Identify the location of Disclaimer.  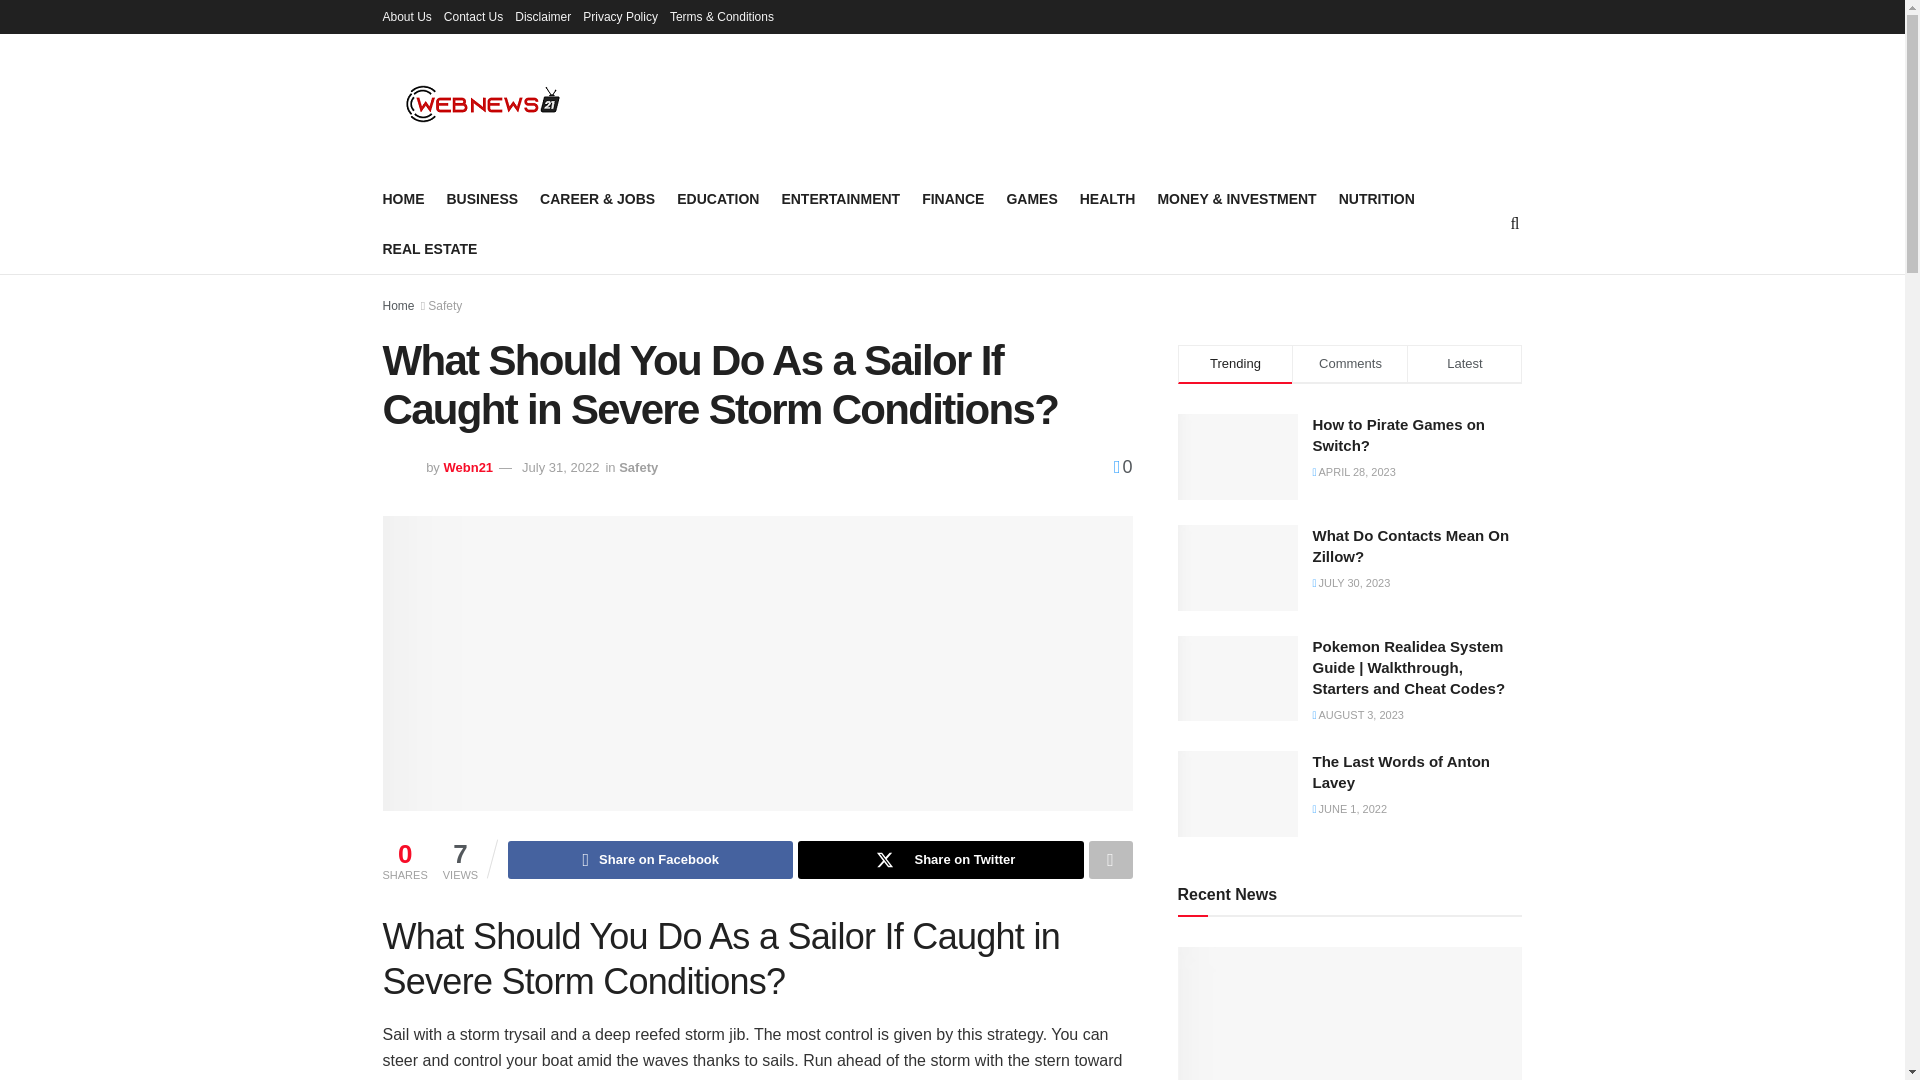
(542, 16).